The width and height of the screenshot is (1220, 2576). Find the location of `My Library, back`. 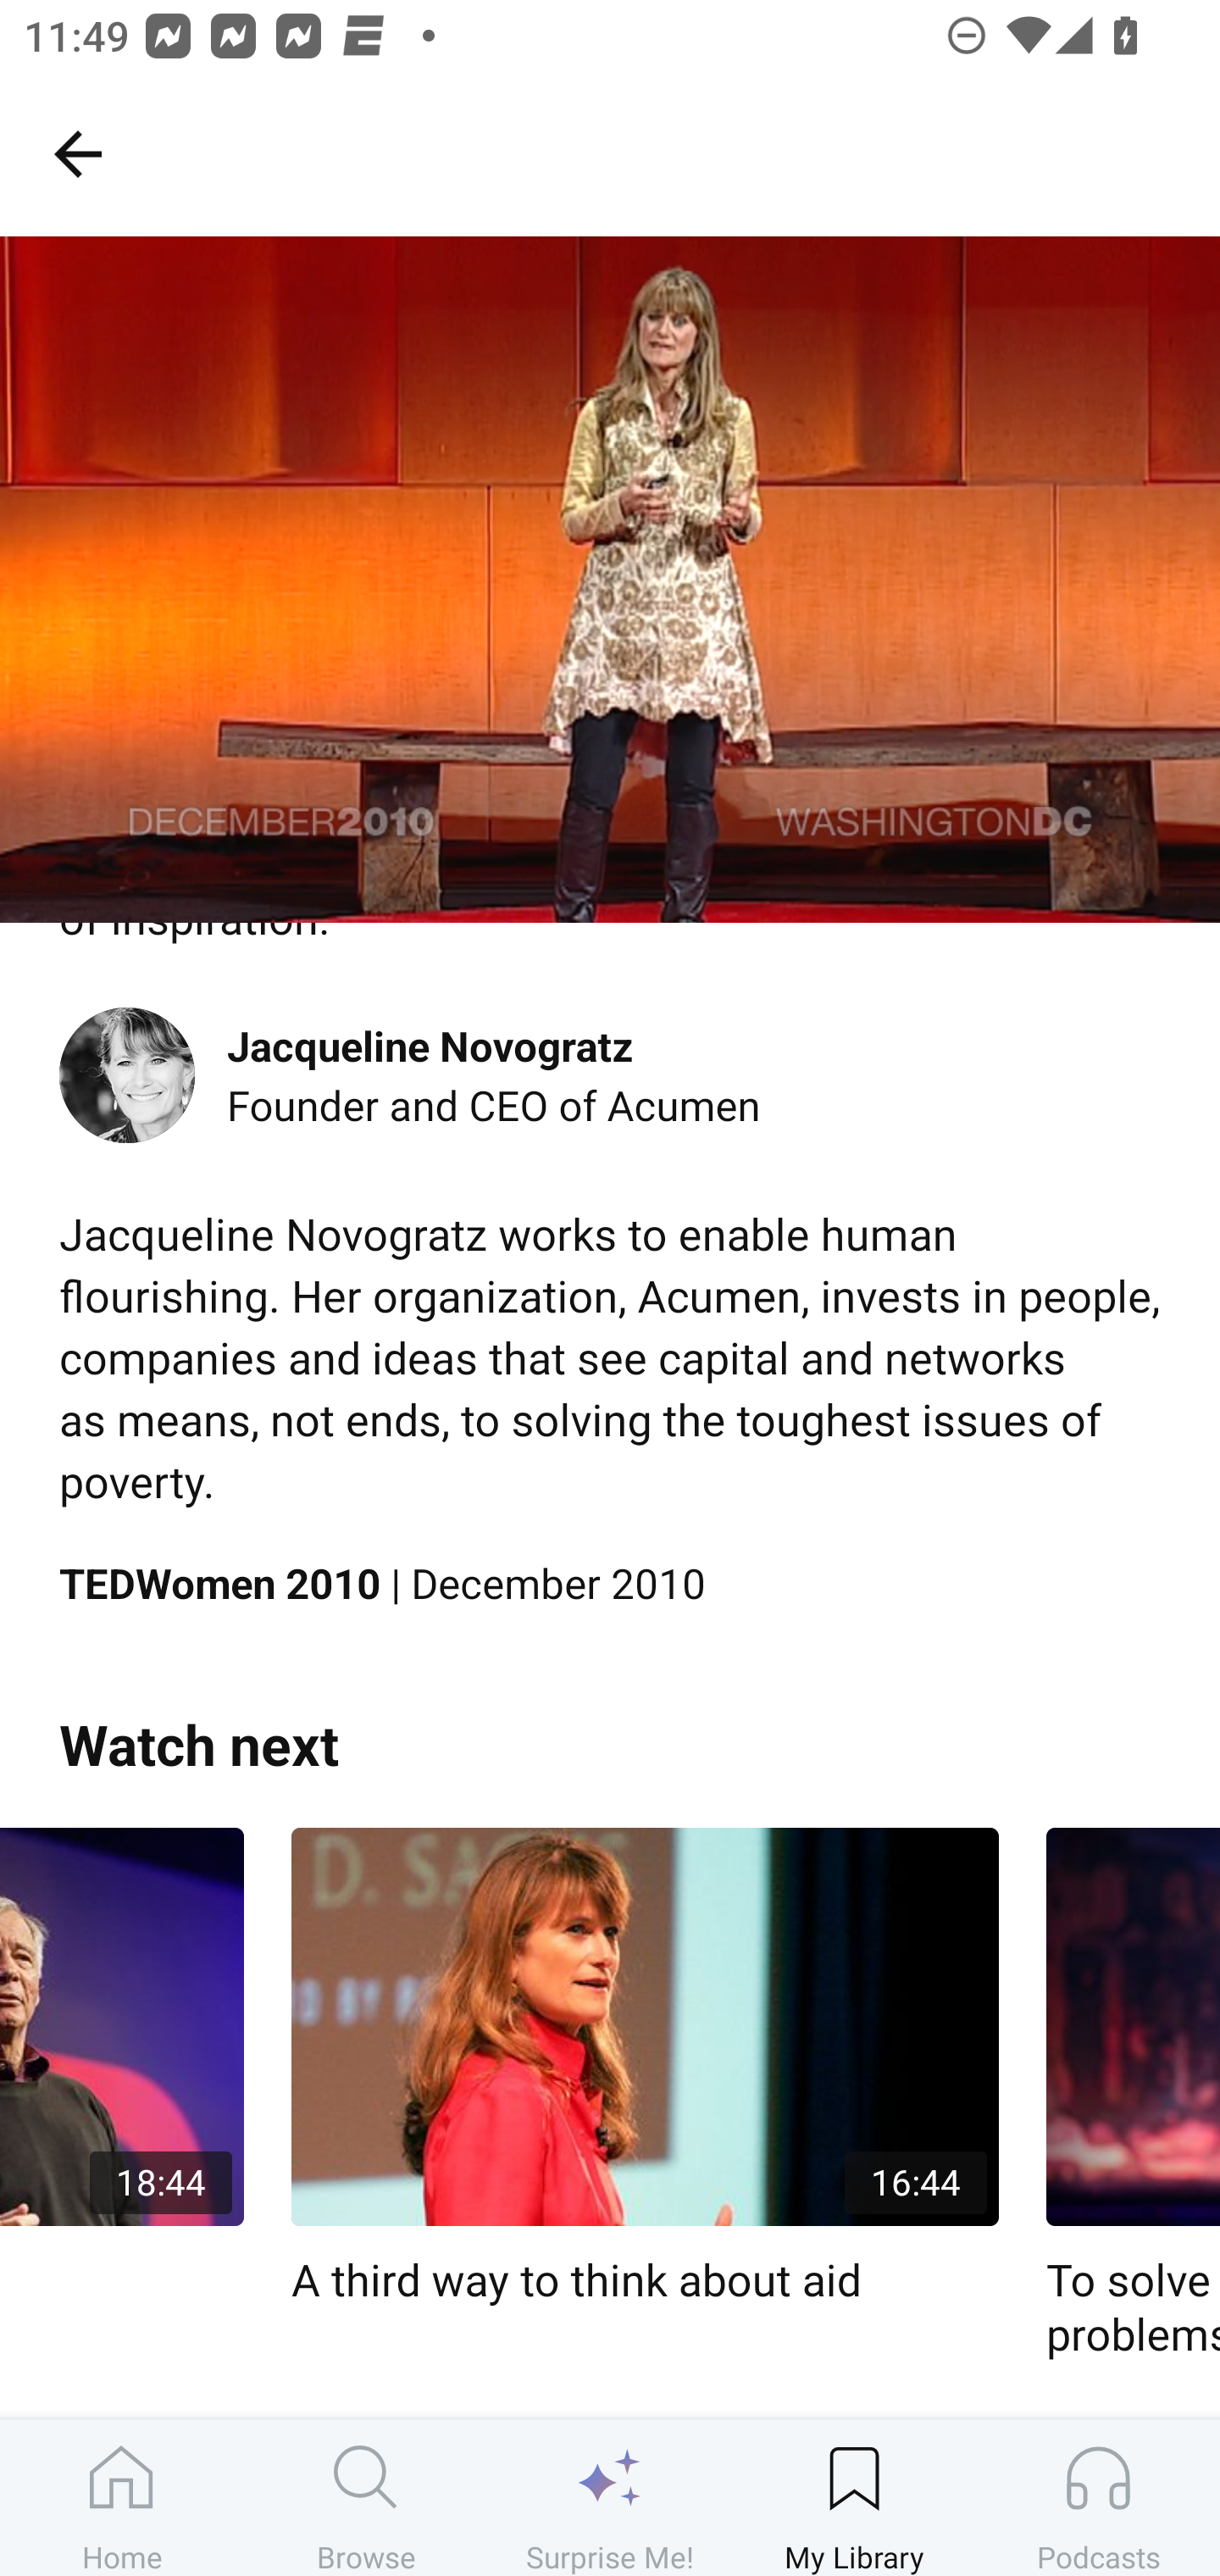

My Library, back is located at coordinates (77, 153).